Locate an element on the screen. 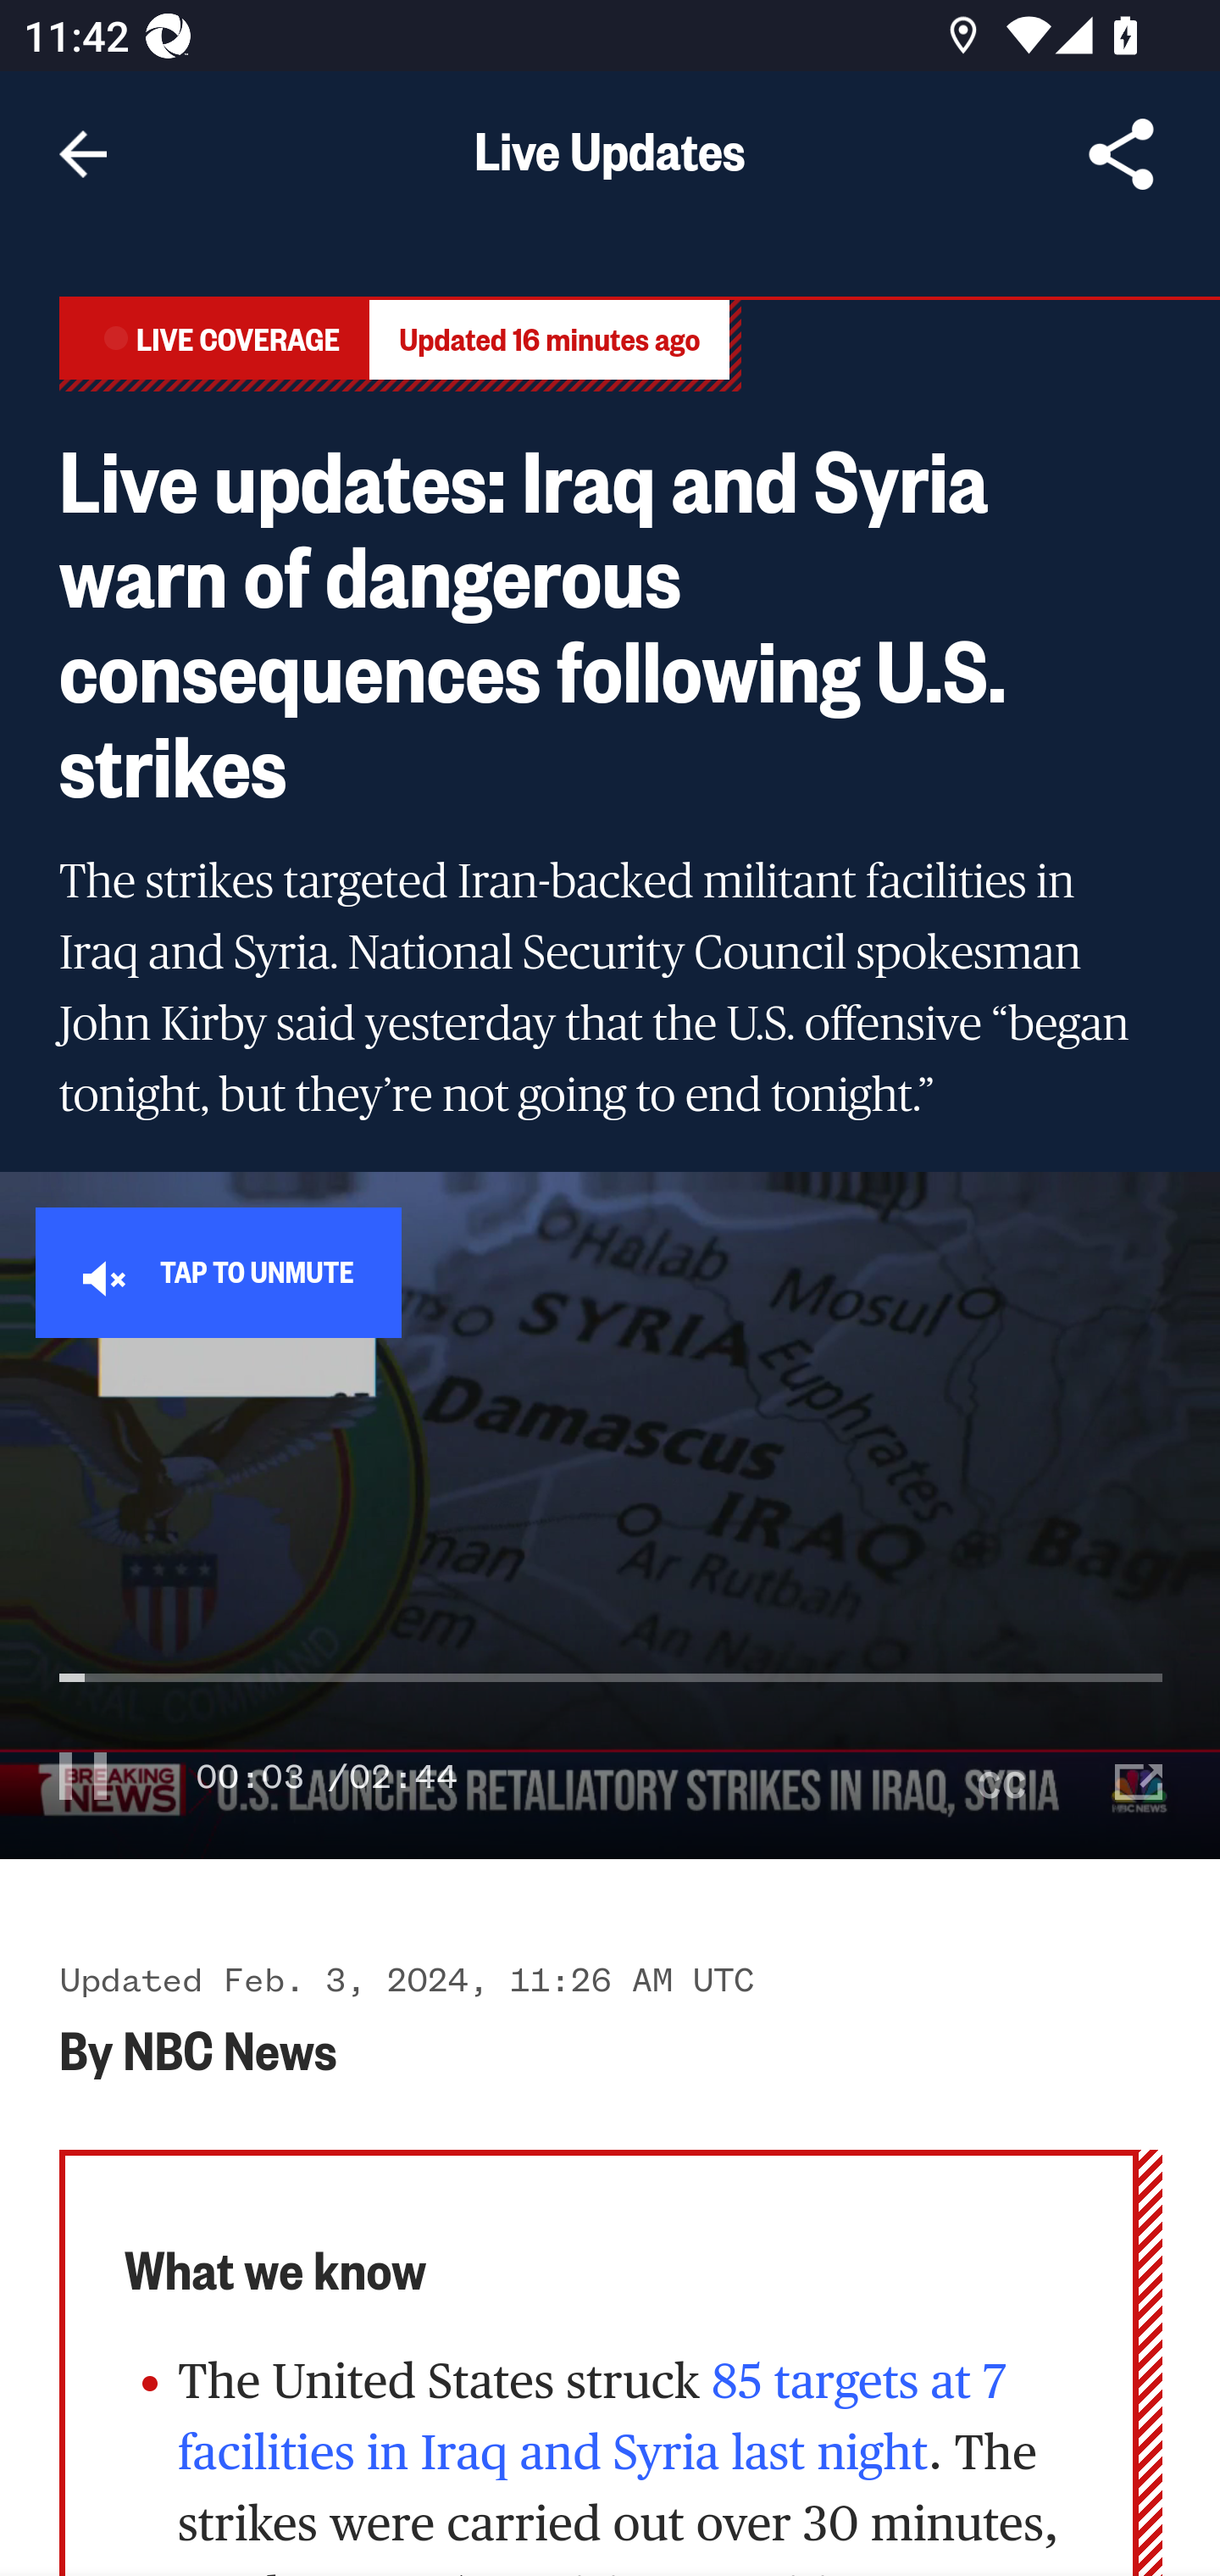 Image resolution: width=1220 pixels, height=2576 pixels.  is located at coordinates (1140, 1774).